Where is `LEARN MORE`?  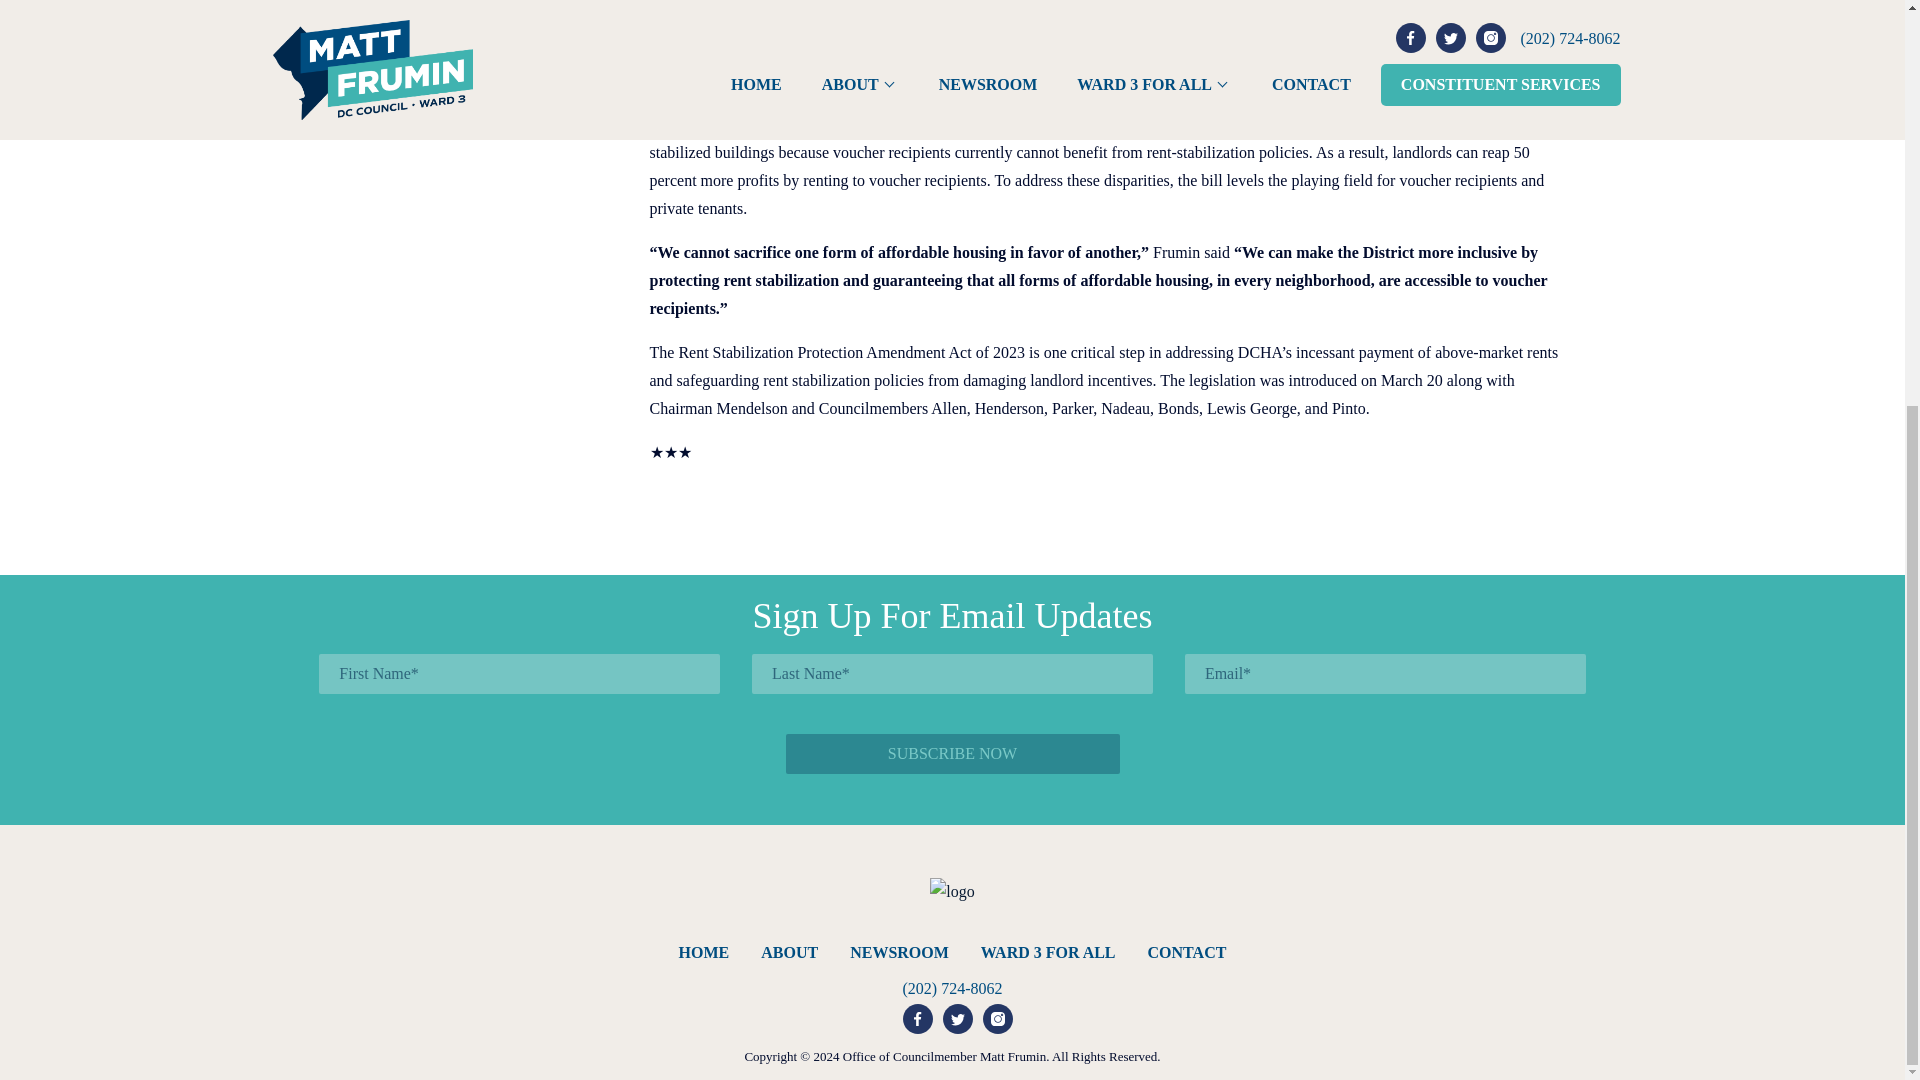 LEARN MORE is located at coordinates (400, 88).